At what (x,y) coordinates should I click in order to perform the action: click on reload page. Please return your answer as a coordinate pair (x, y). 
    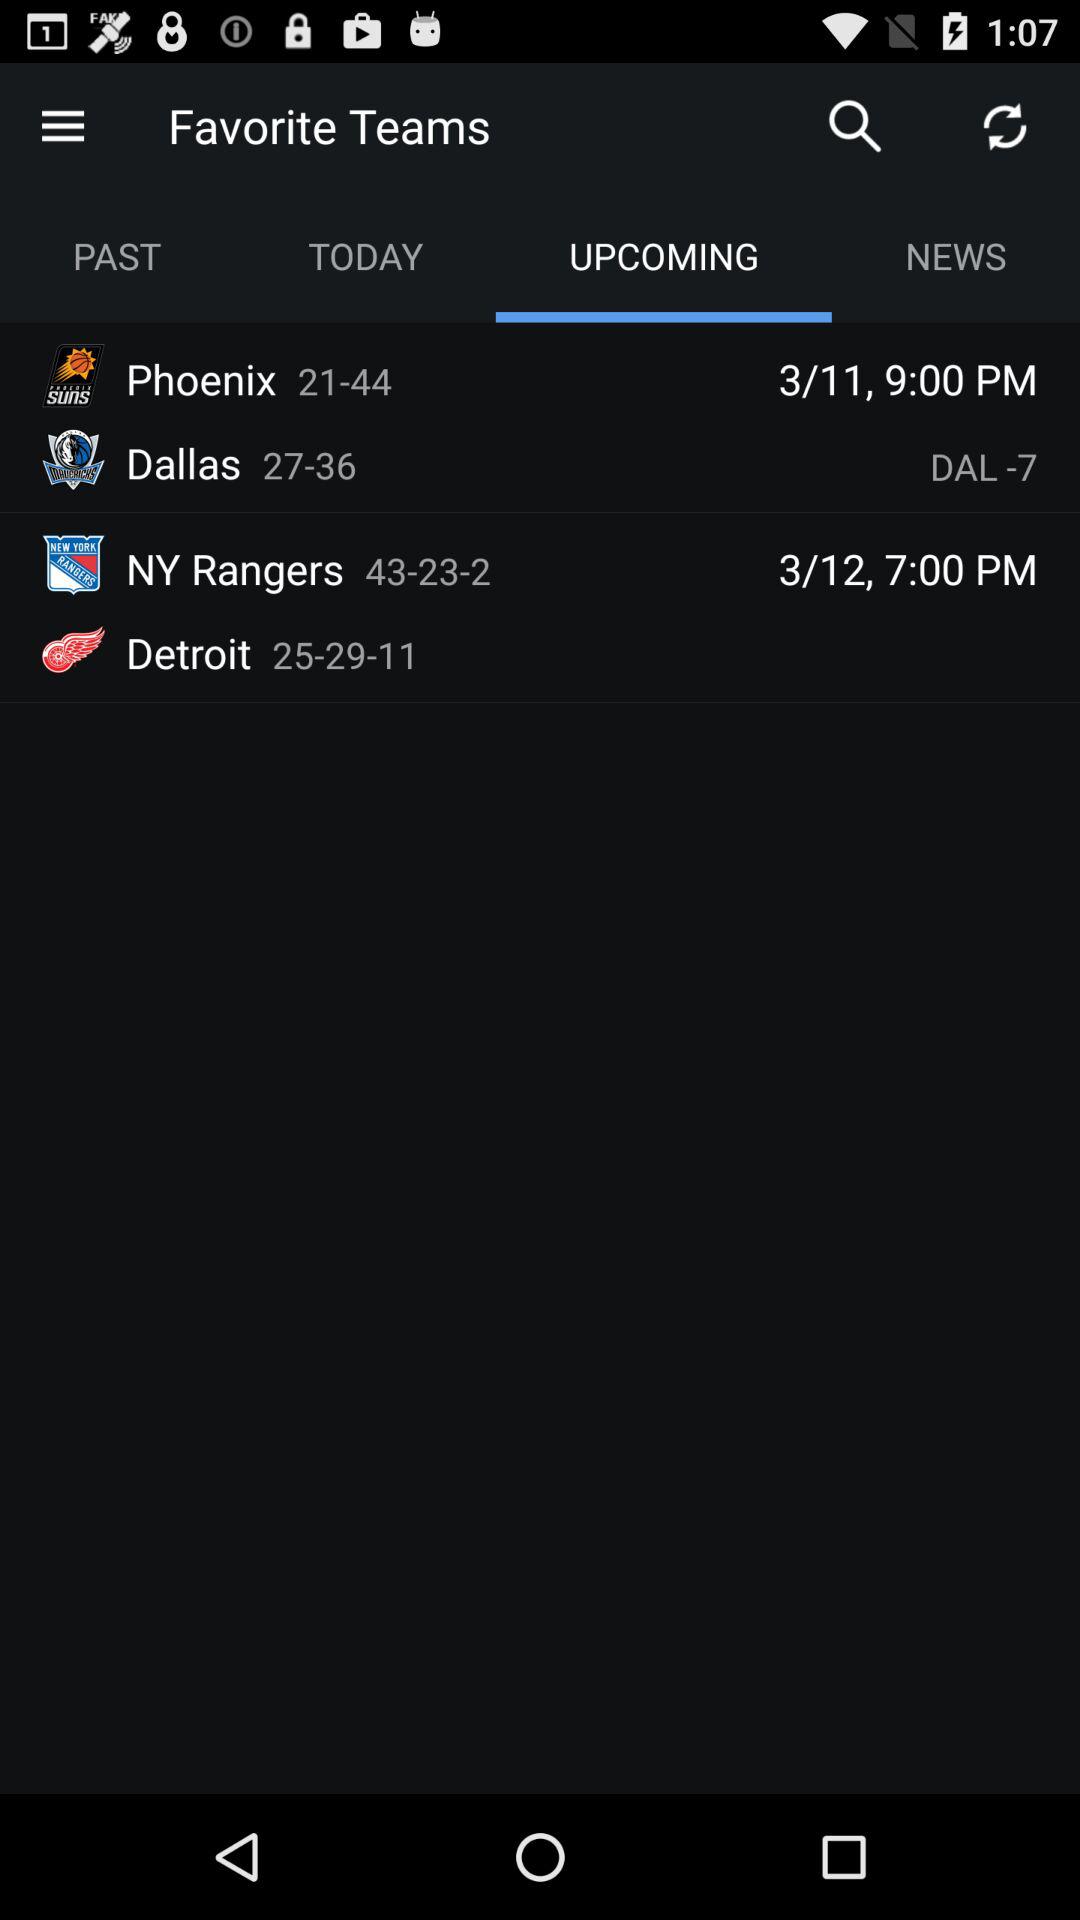
    Looking at the image, I should click on (1005, 126).